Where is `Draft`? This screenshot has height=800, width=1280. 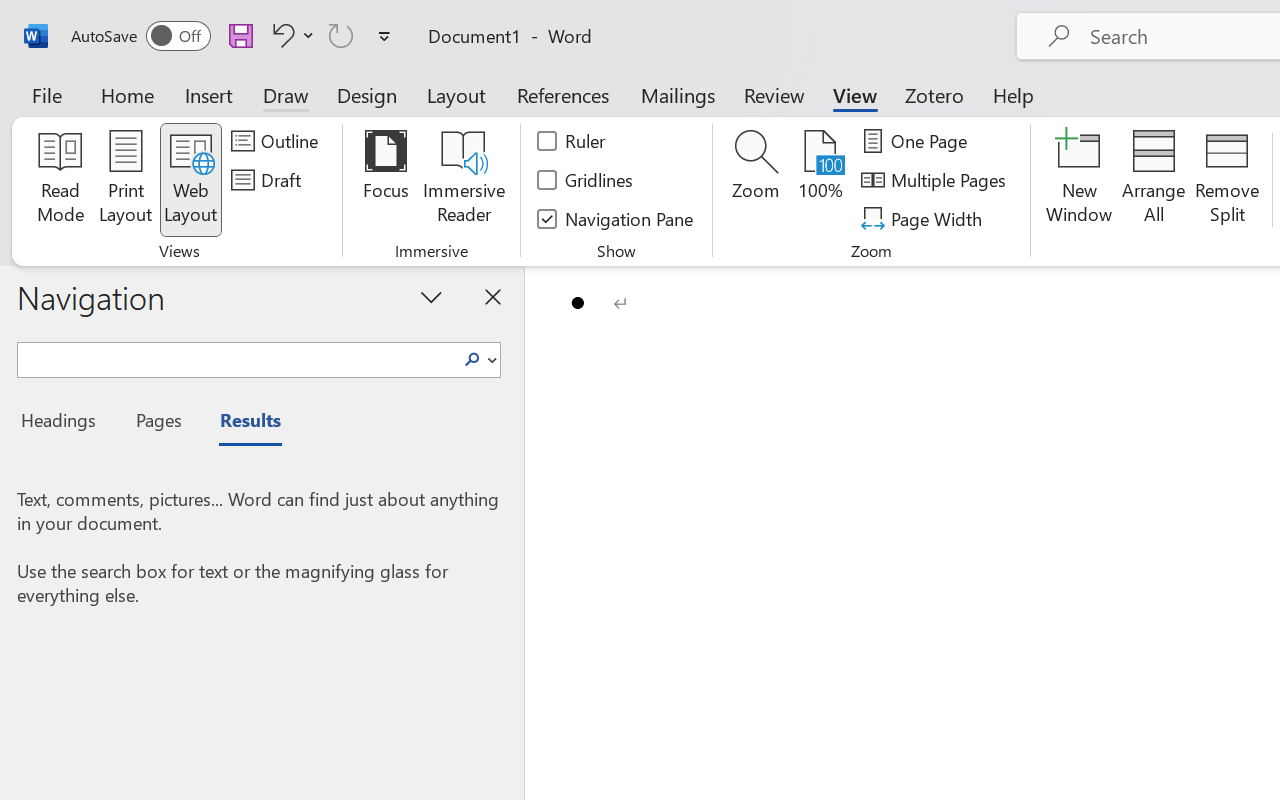
Draft is located at coordinates (269, 180).